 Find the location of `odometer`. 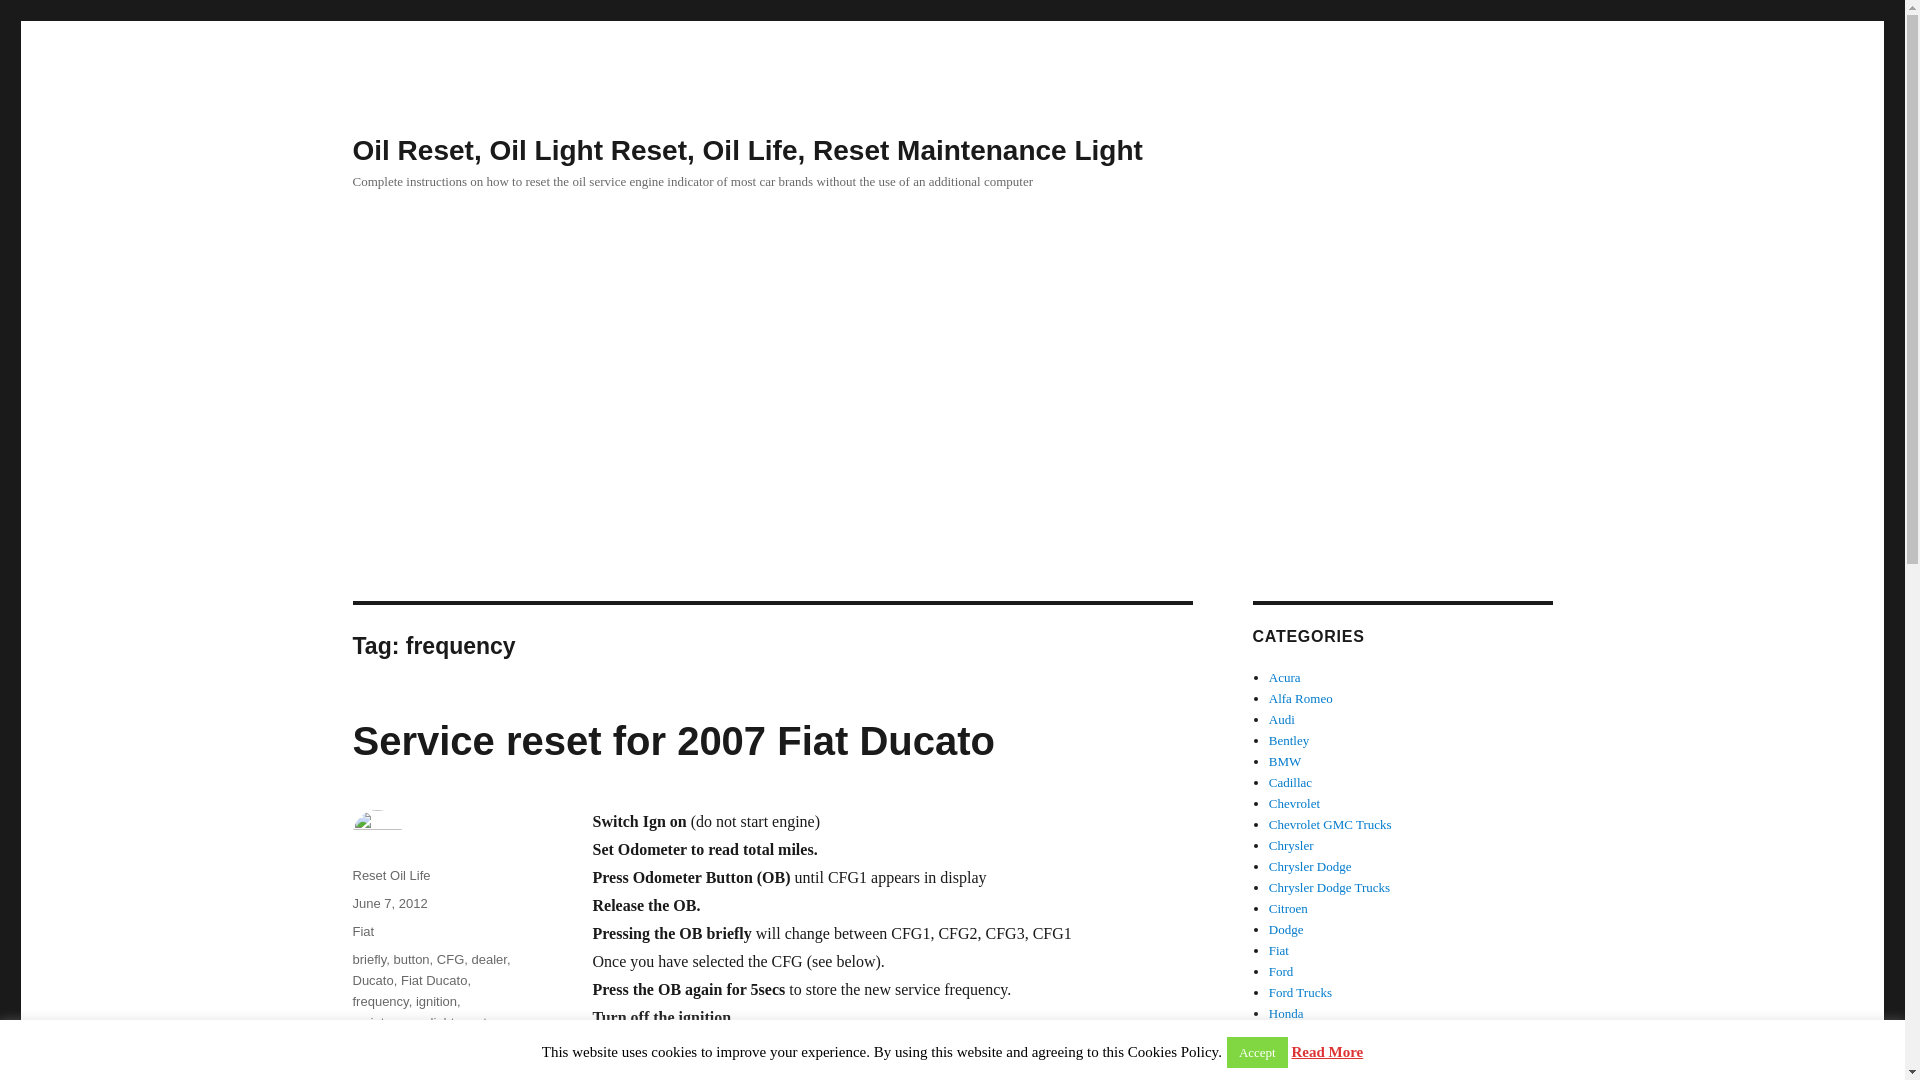

odometer is located at coordinates (378, 1042).